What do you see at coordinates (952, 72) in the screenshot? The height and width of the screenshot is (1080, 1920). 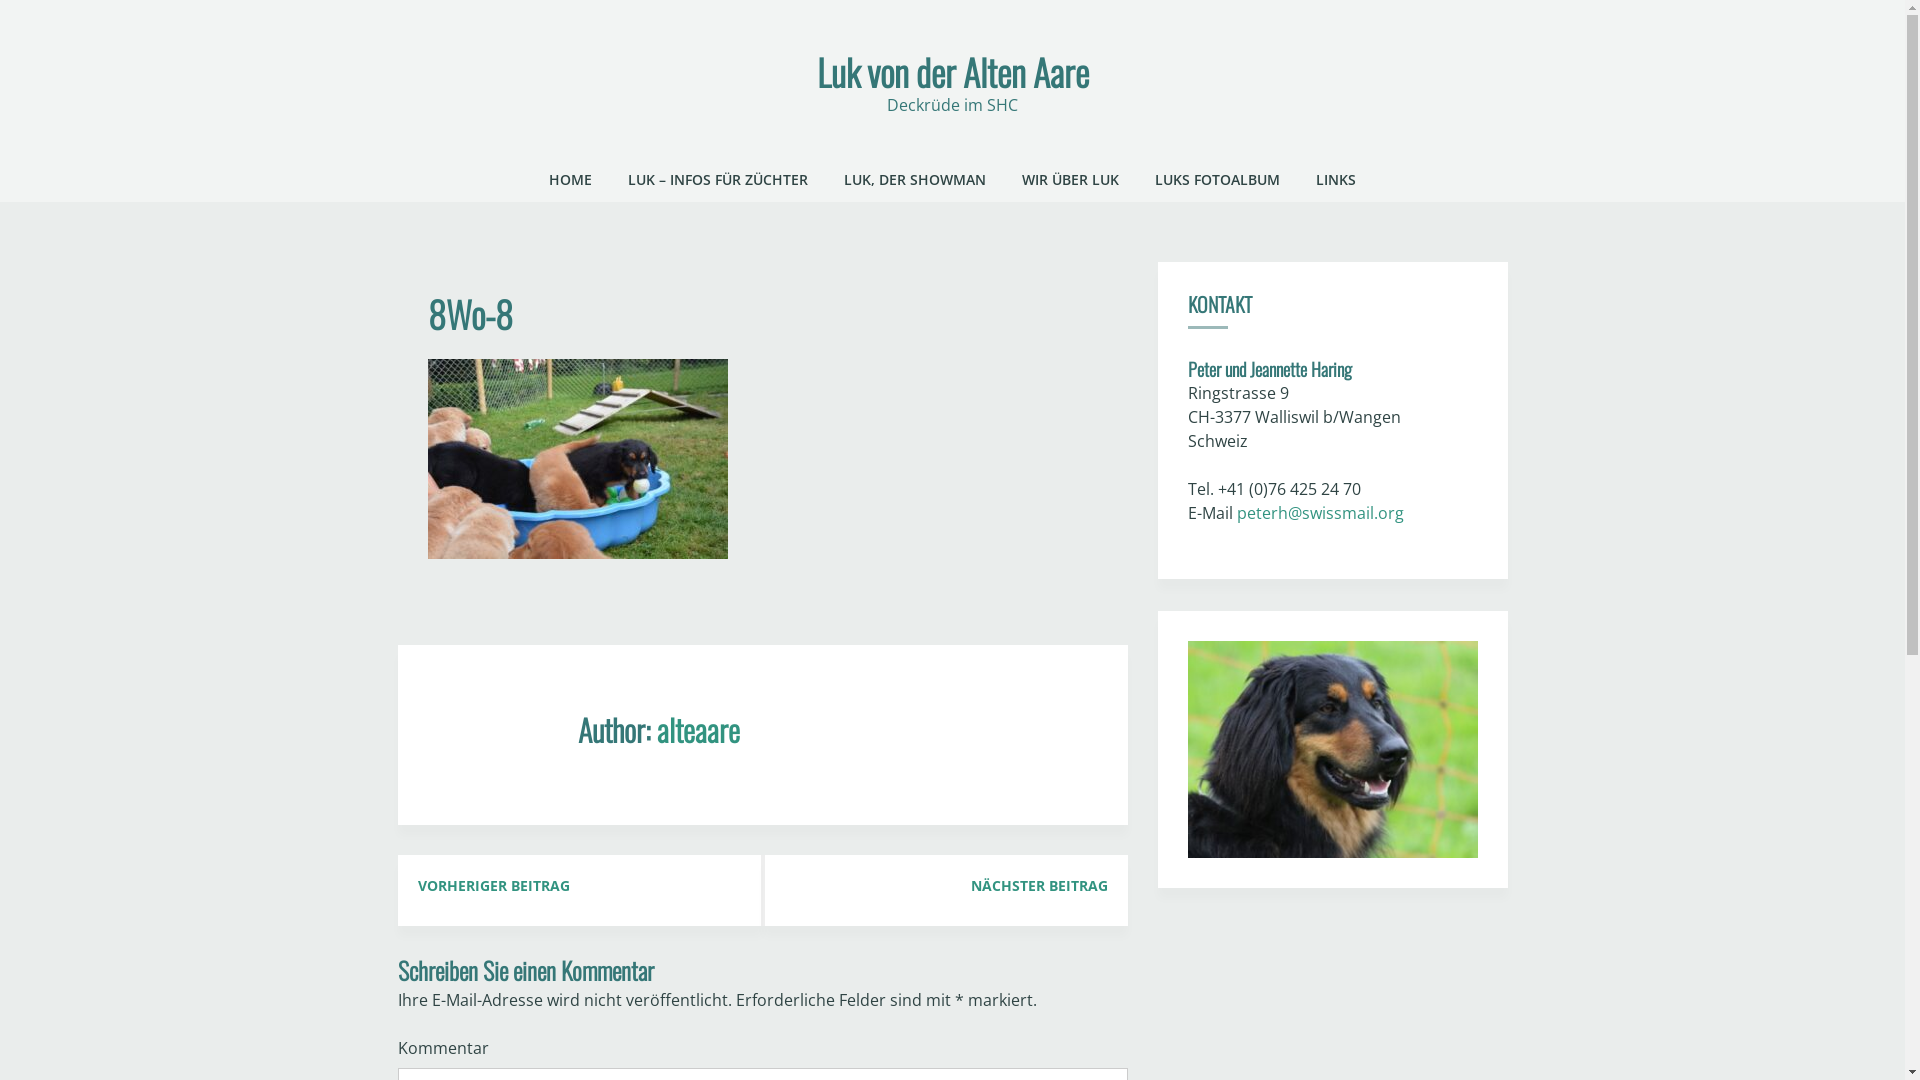 I see `Luk von der Alten Aare` at bounding box center [952, 72].